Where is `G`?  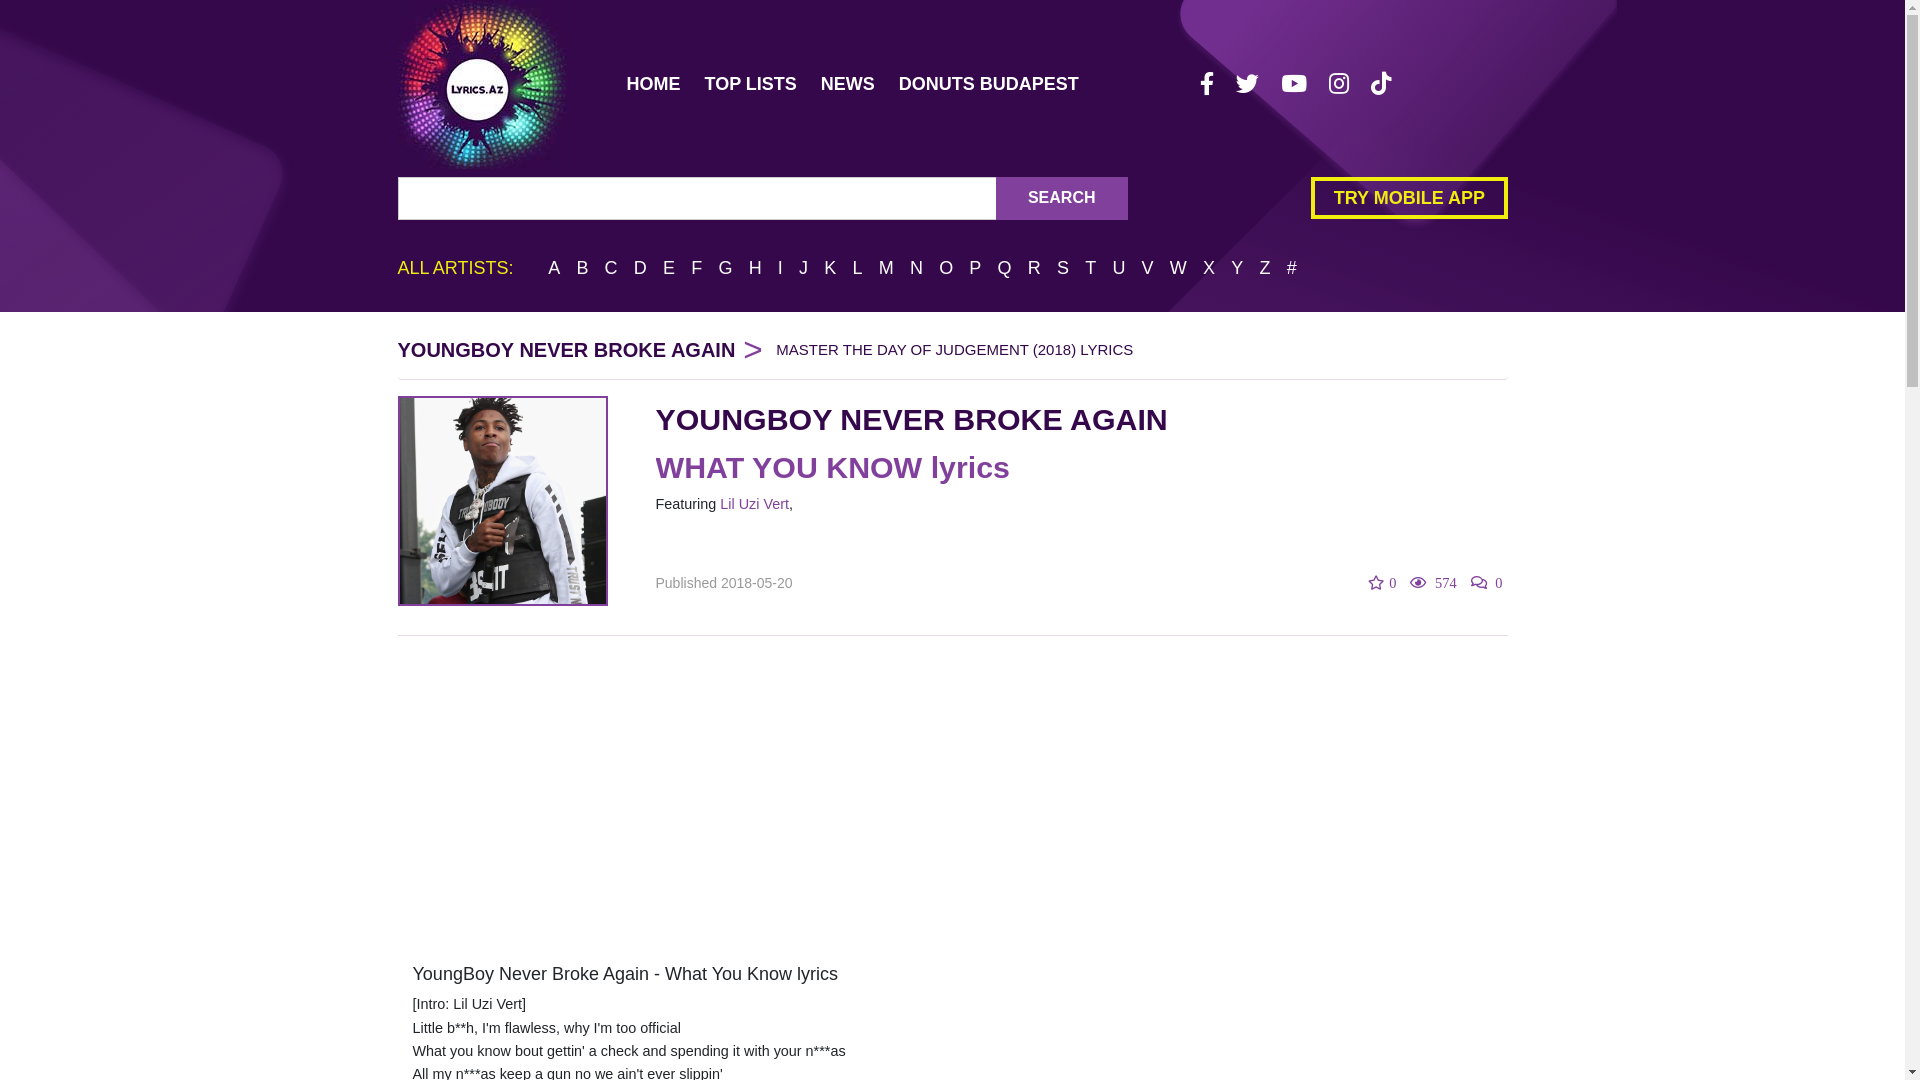
G is located at coordinates (725, 268).